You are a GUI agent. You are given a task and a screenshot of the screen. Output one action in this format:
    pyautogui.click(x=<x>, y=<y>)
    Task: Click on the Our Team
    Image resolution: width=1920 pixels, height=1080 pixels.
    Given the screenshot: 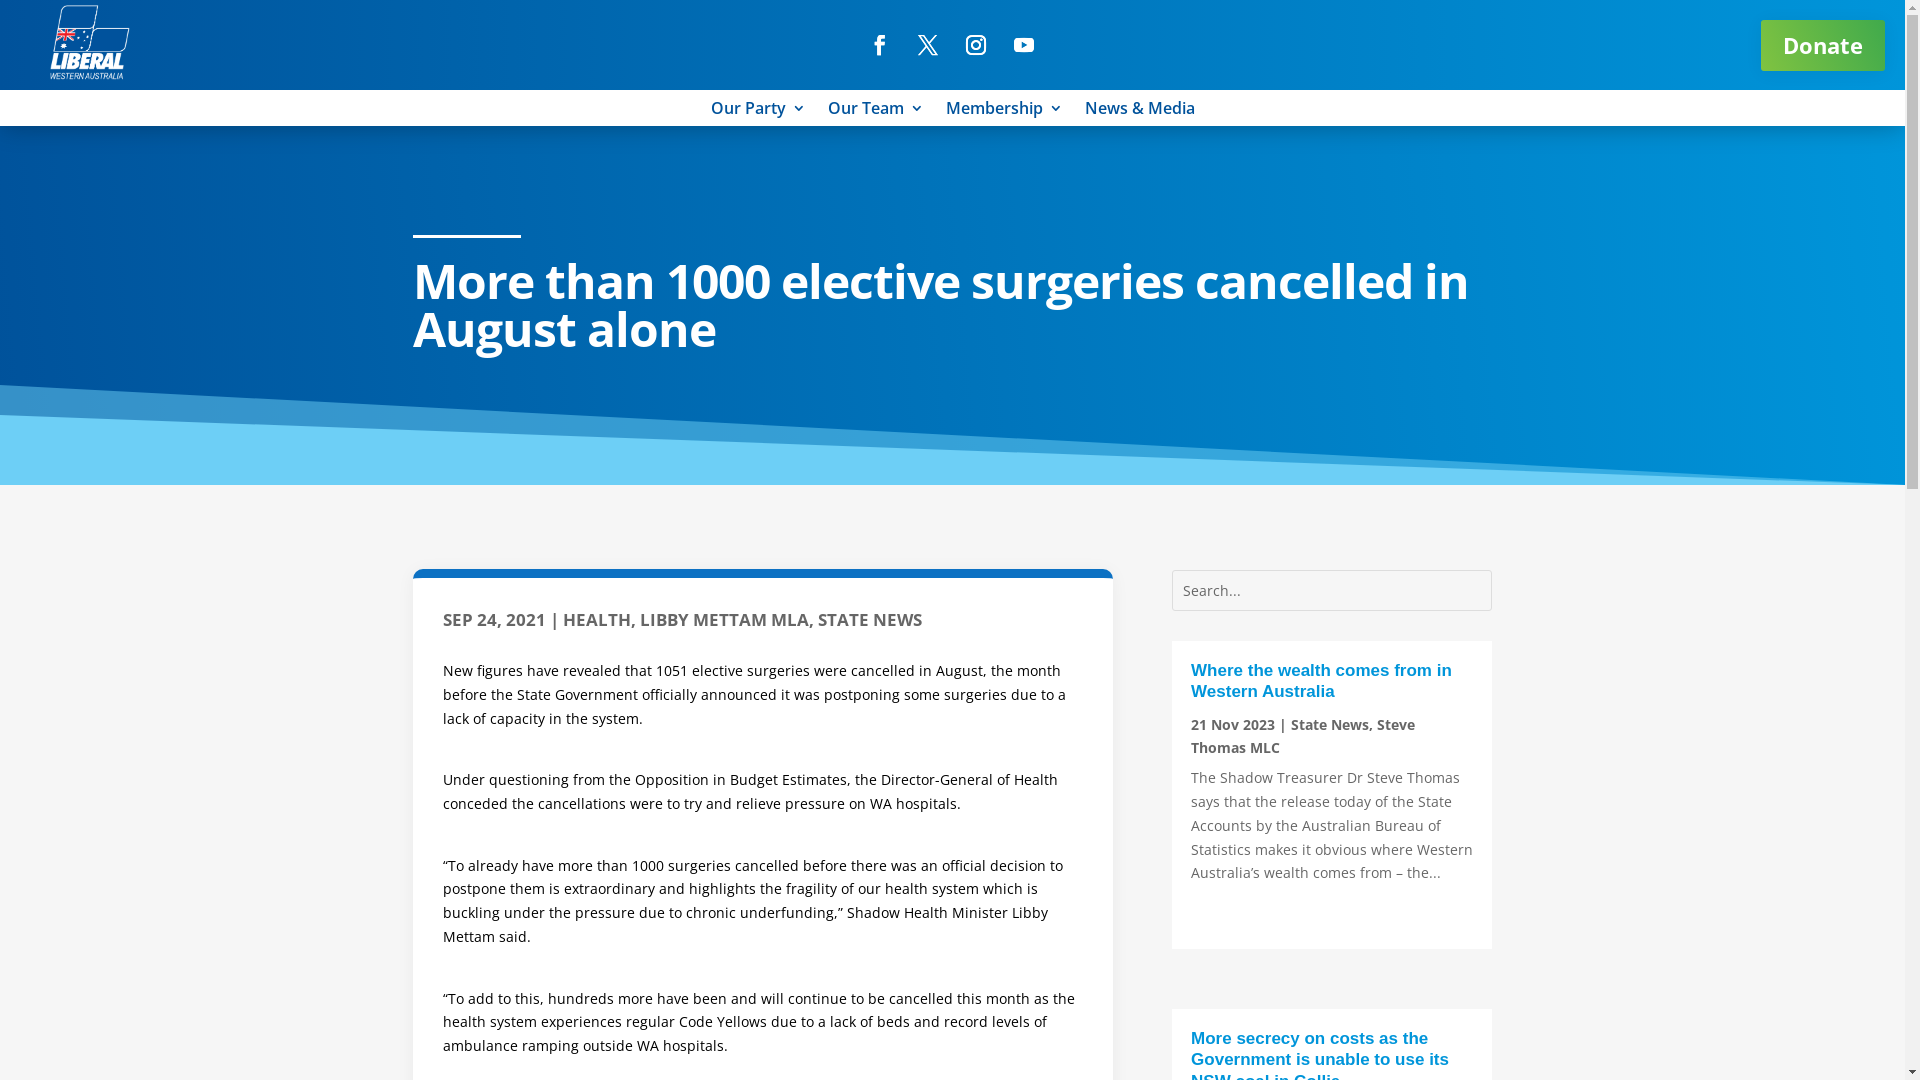 What is the action you would take?
    pyautogui.click(x=876, y=112)
    